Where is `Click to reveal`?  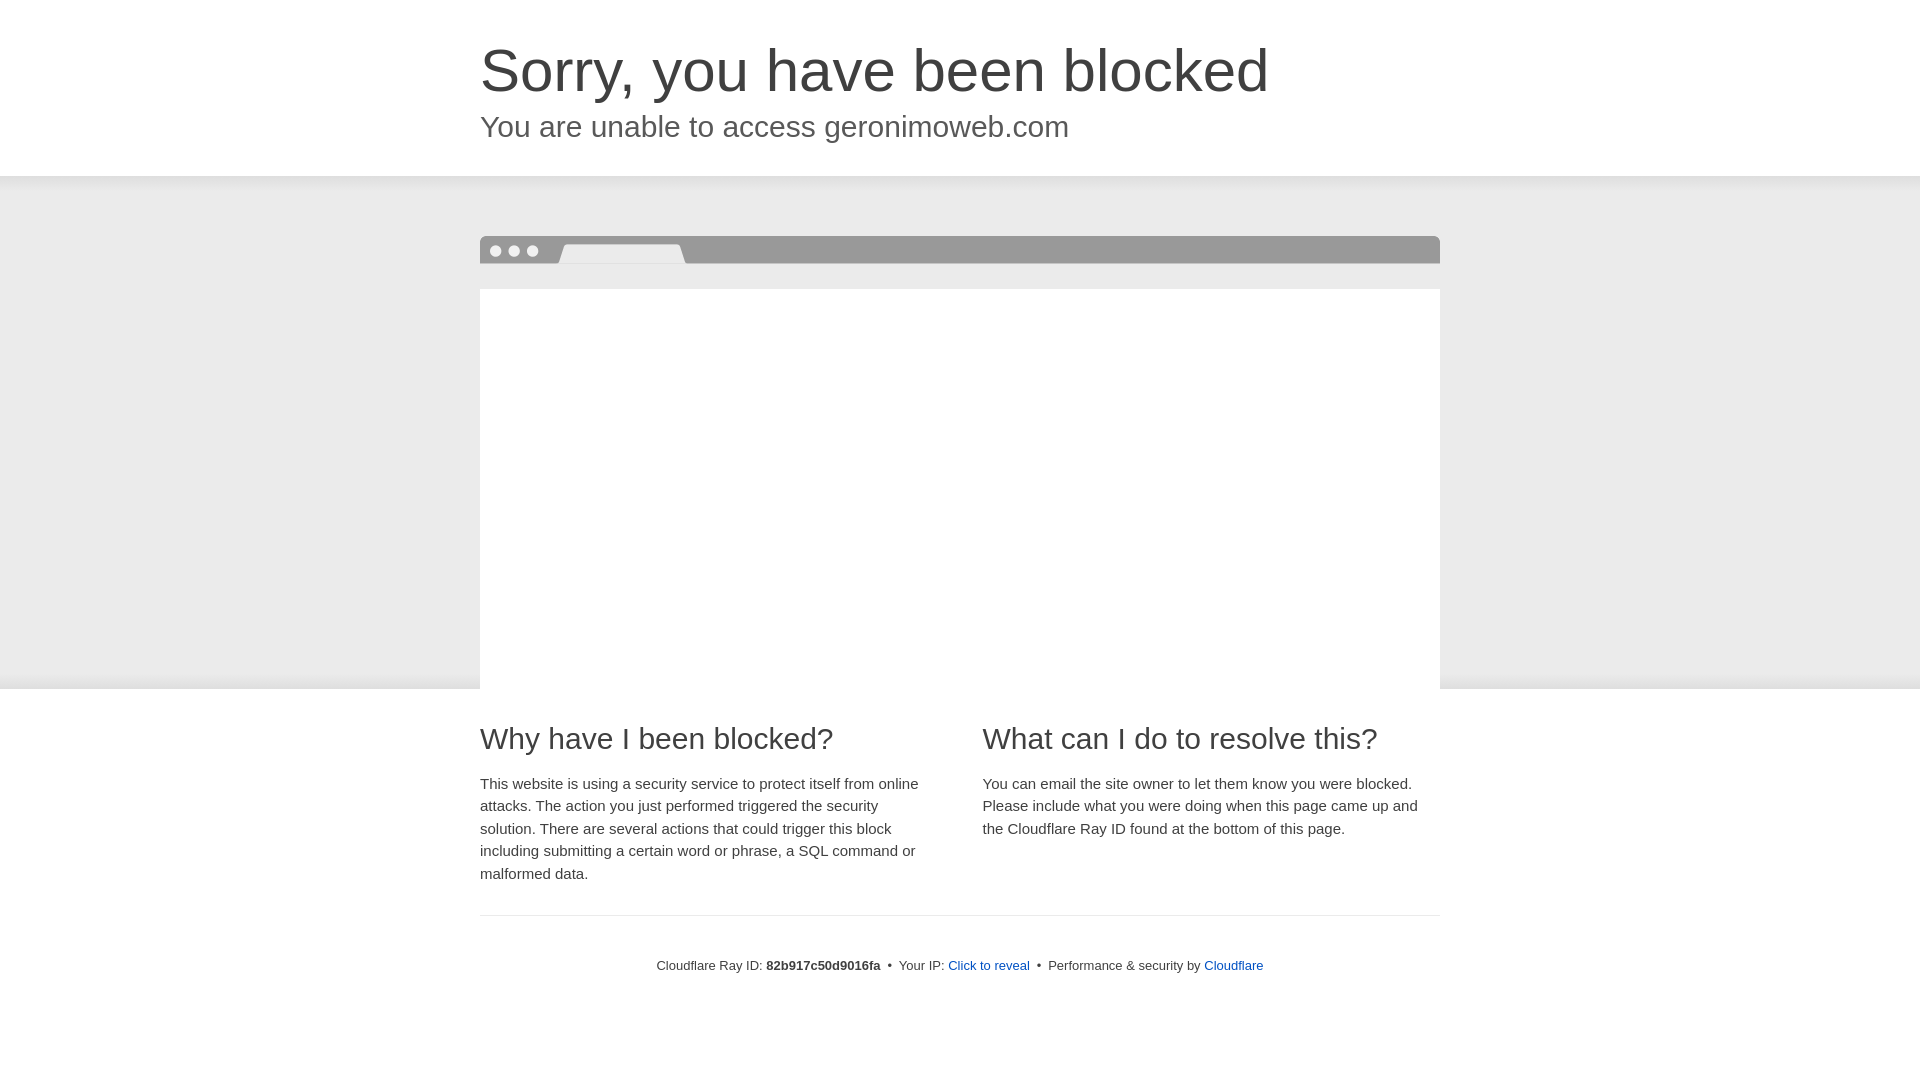
Click to reveal is located at coordinates (989, 966).